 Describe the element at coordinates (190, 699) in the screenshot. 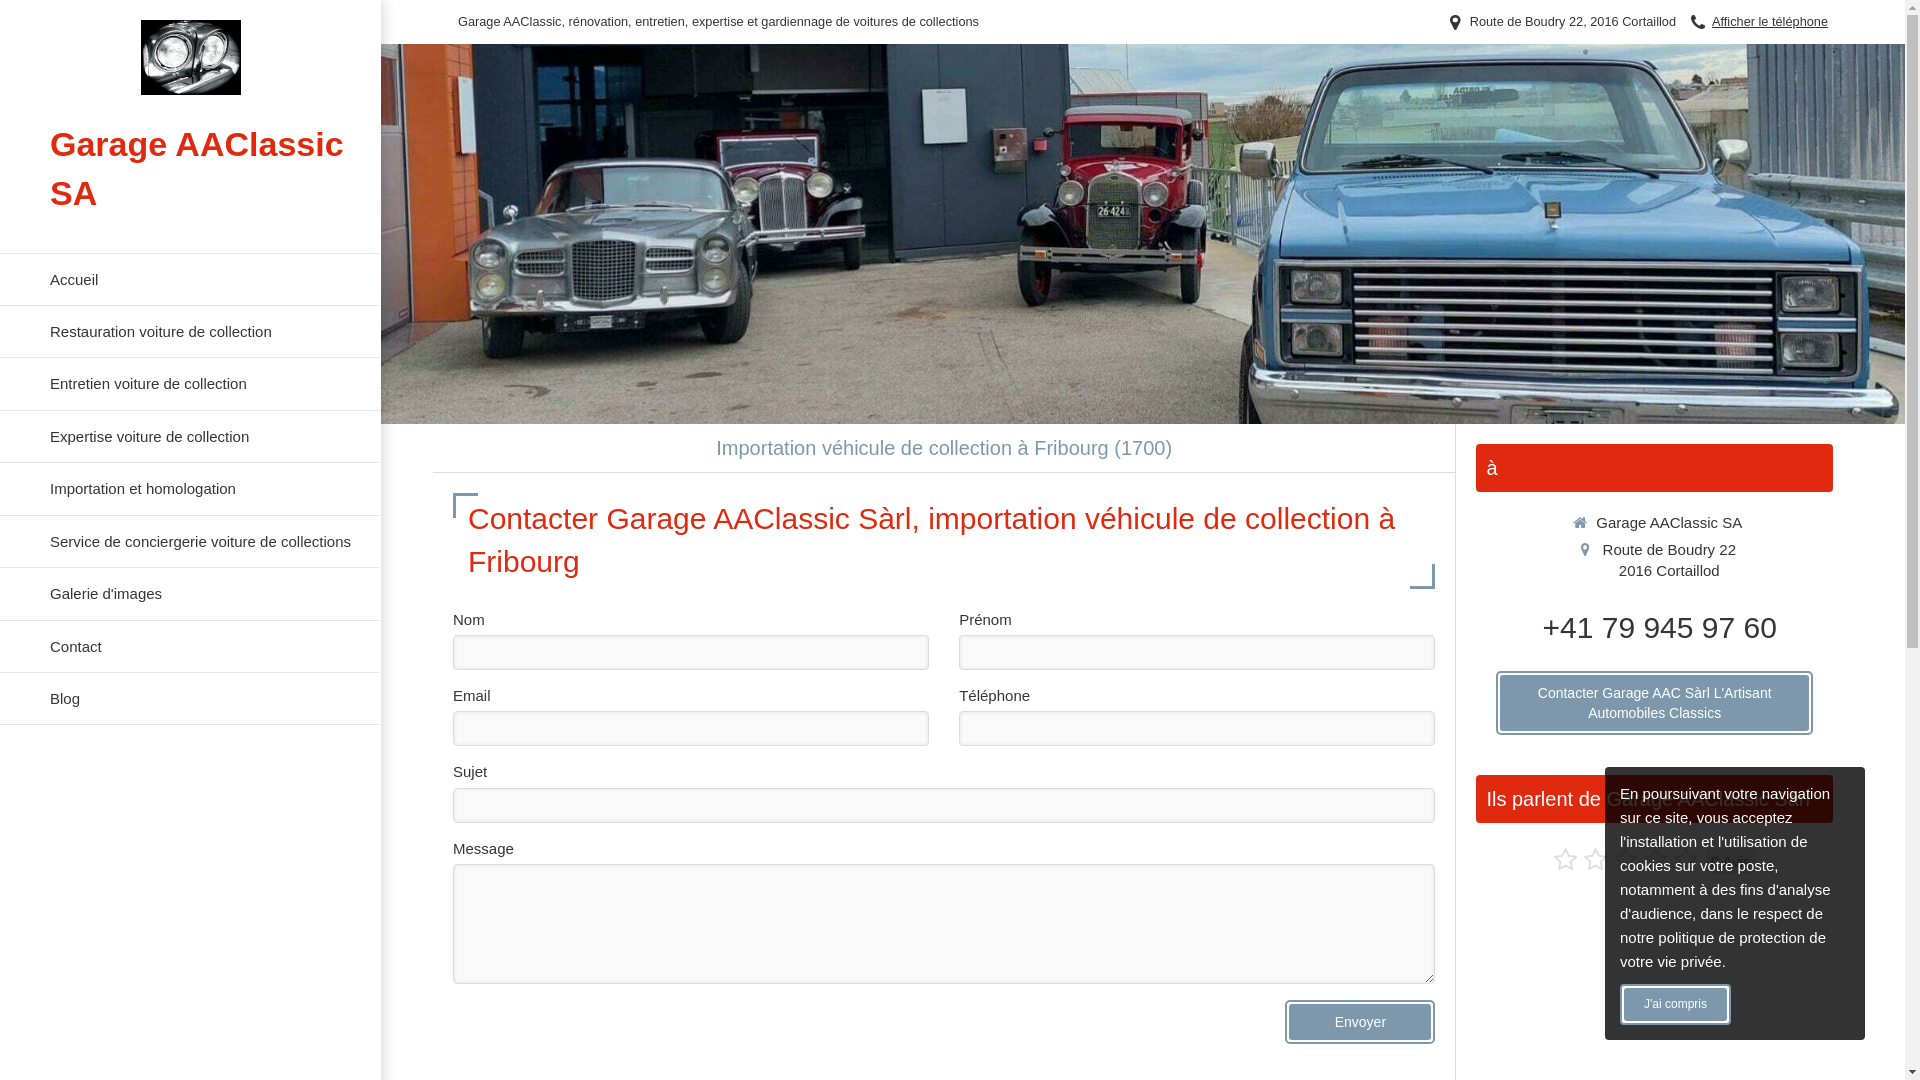

I see `Blog` at that location.